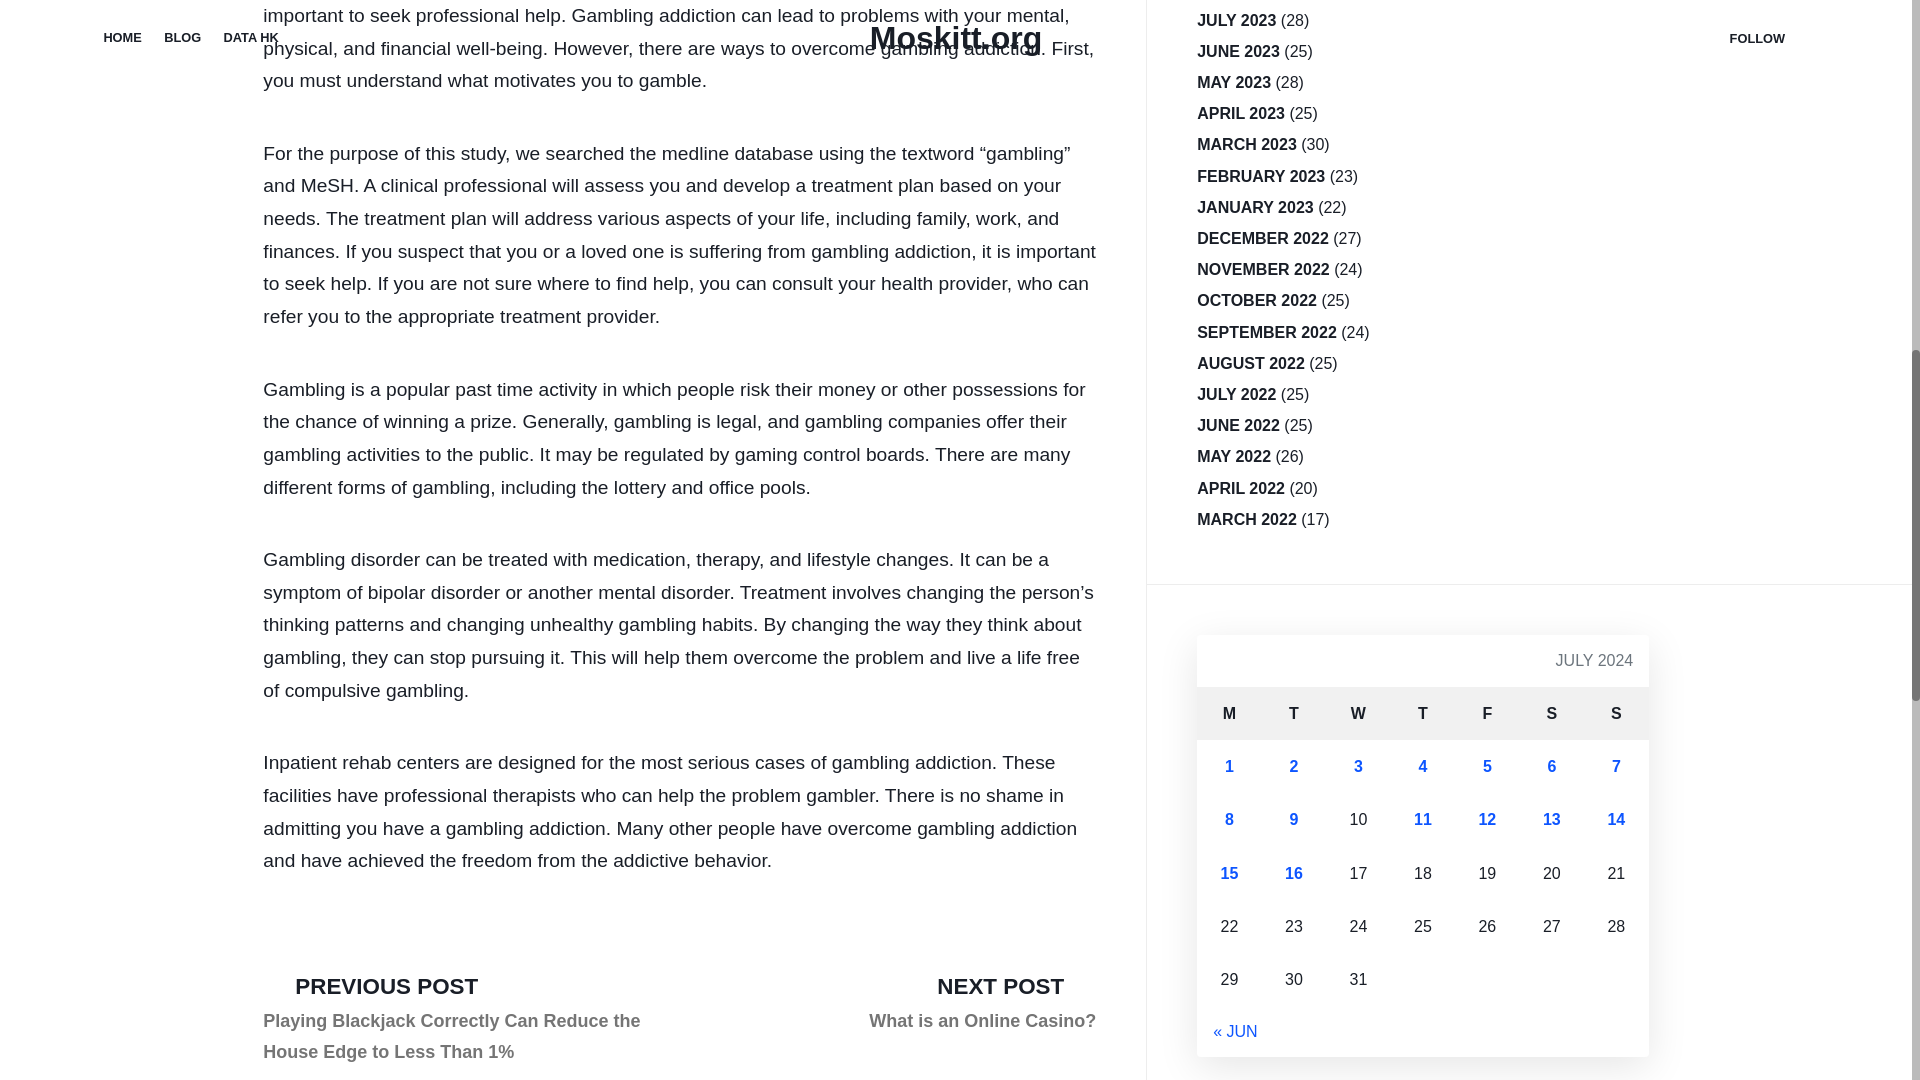 The height and width of the screenshot is (1080, 1920). What do you see at coordinates (1236, 20) in the screenshot?
I see `Sunday` at bounding box center [1236, 20].